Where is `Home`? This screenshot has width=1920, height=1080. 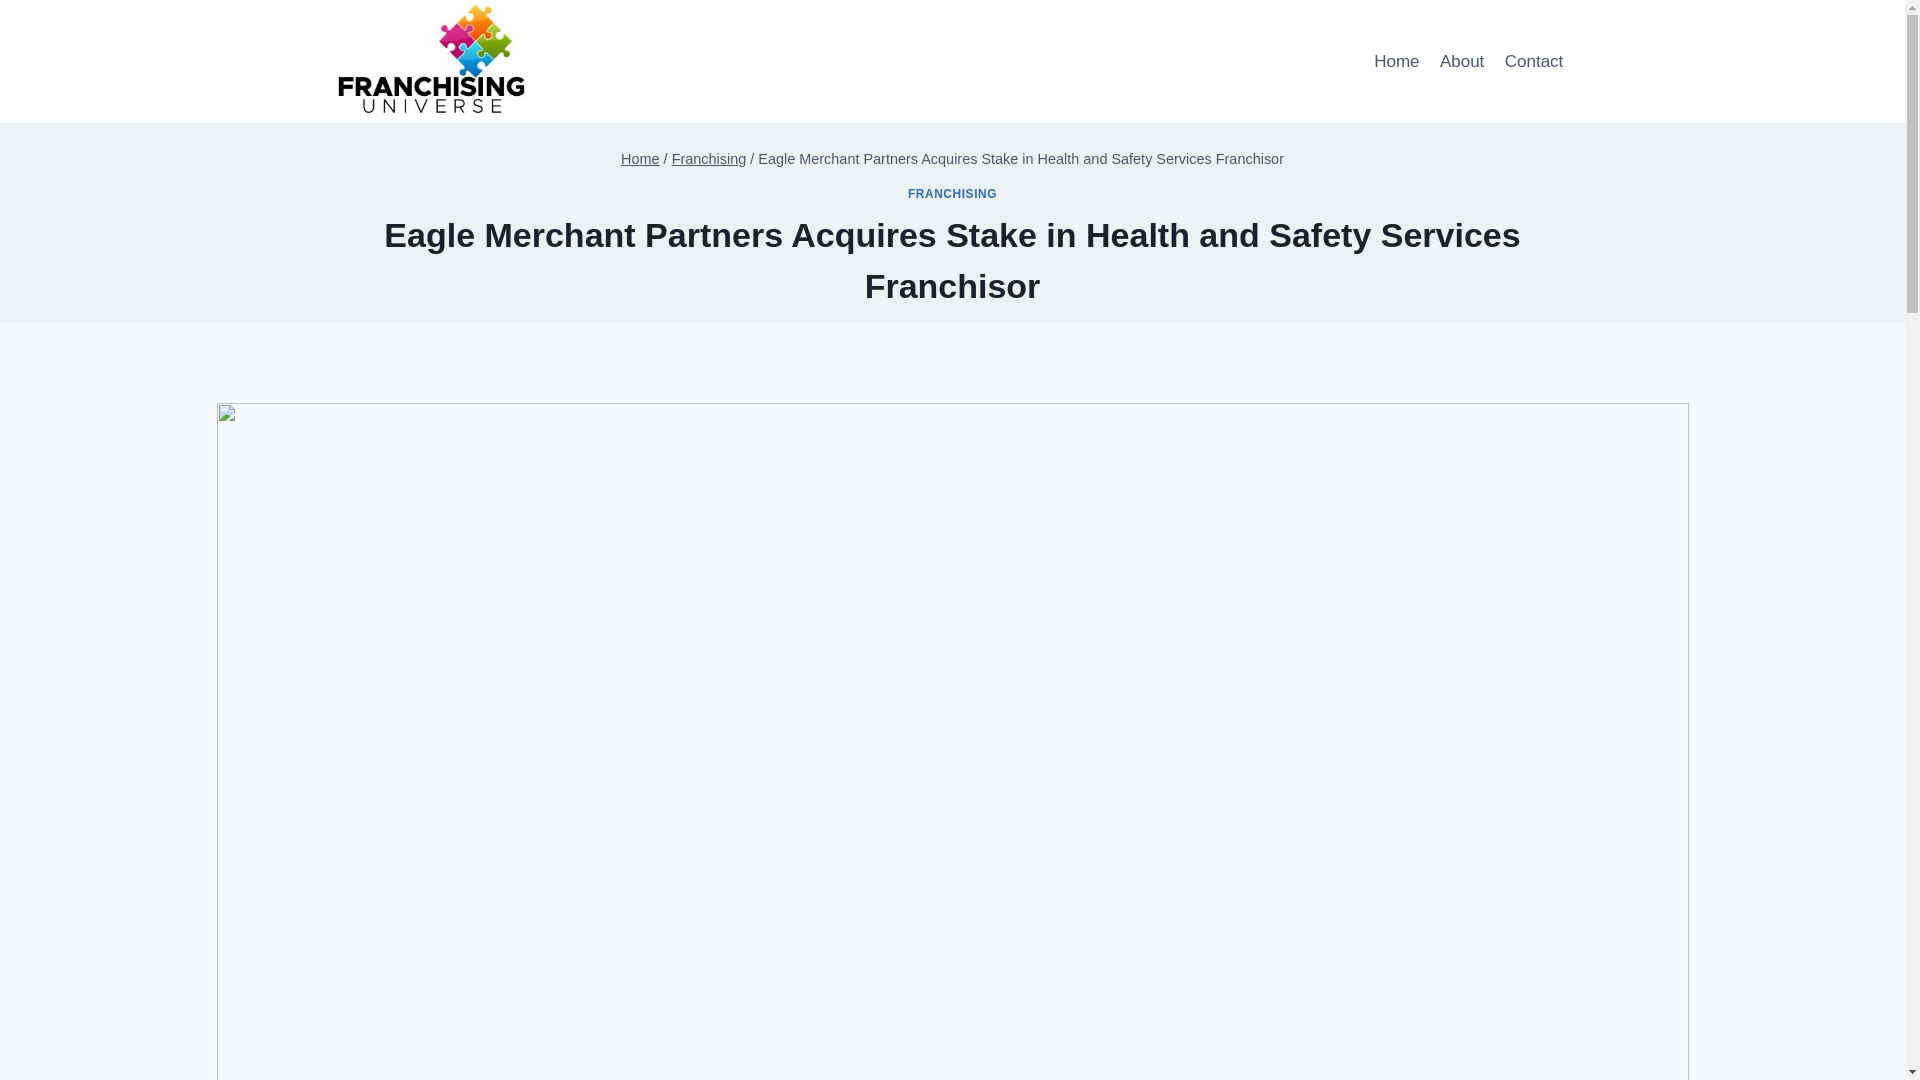 Home is located at coordinates (640, 159).